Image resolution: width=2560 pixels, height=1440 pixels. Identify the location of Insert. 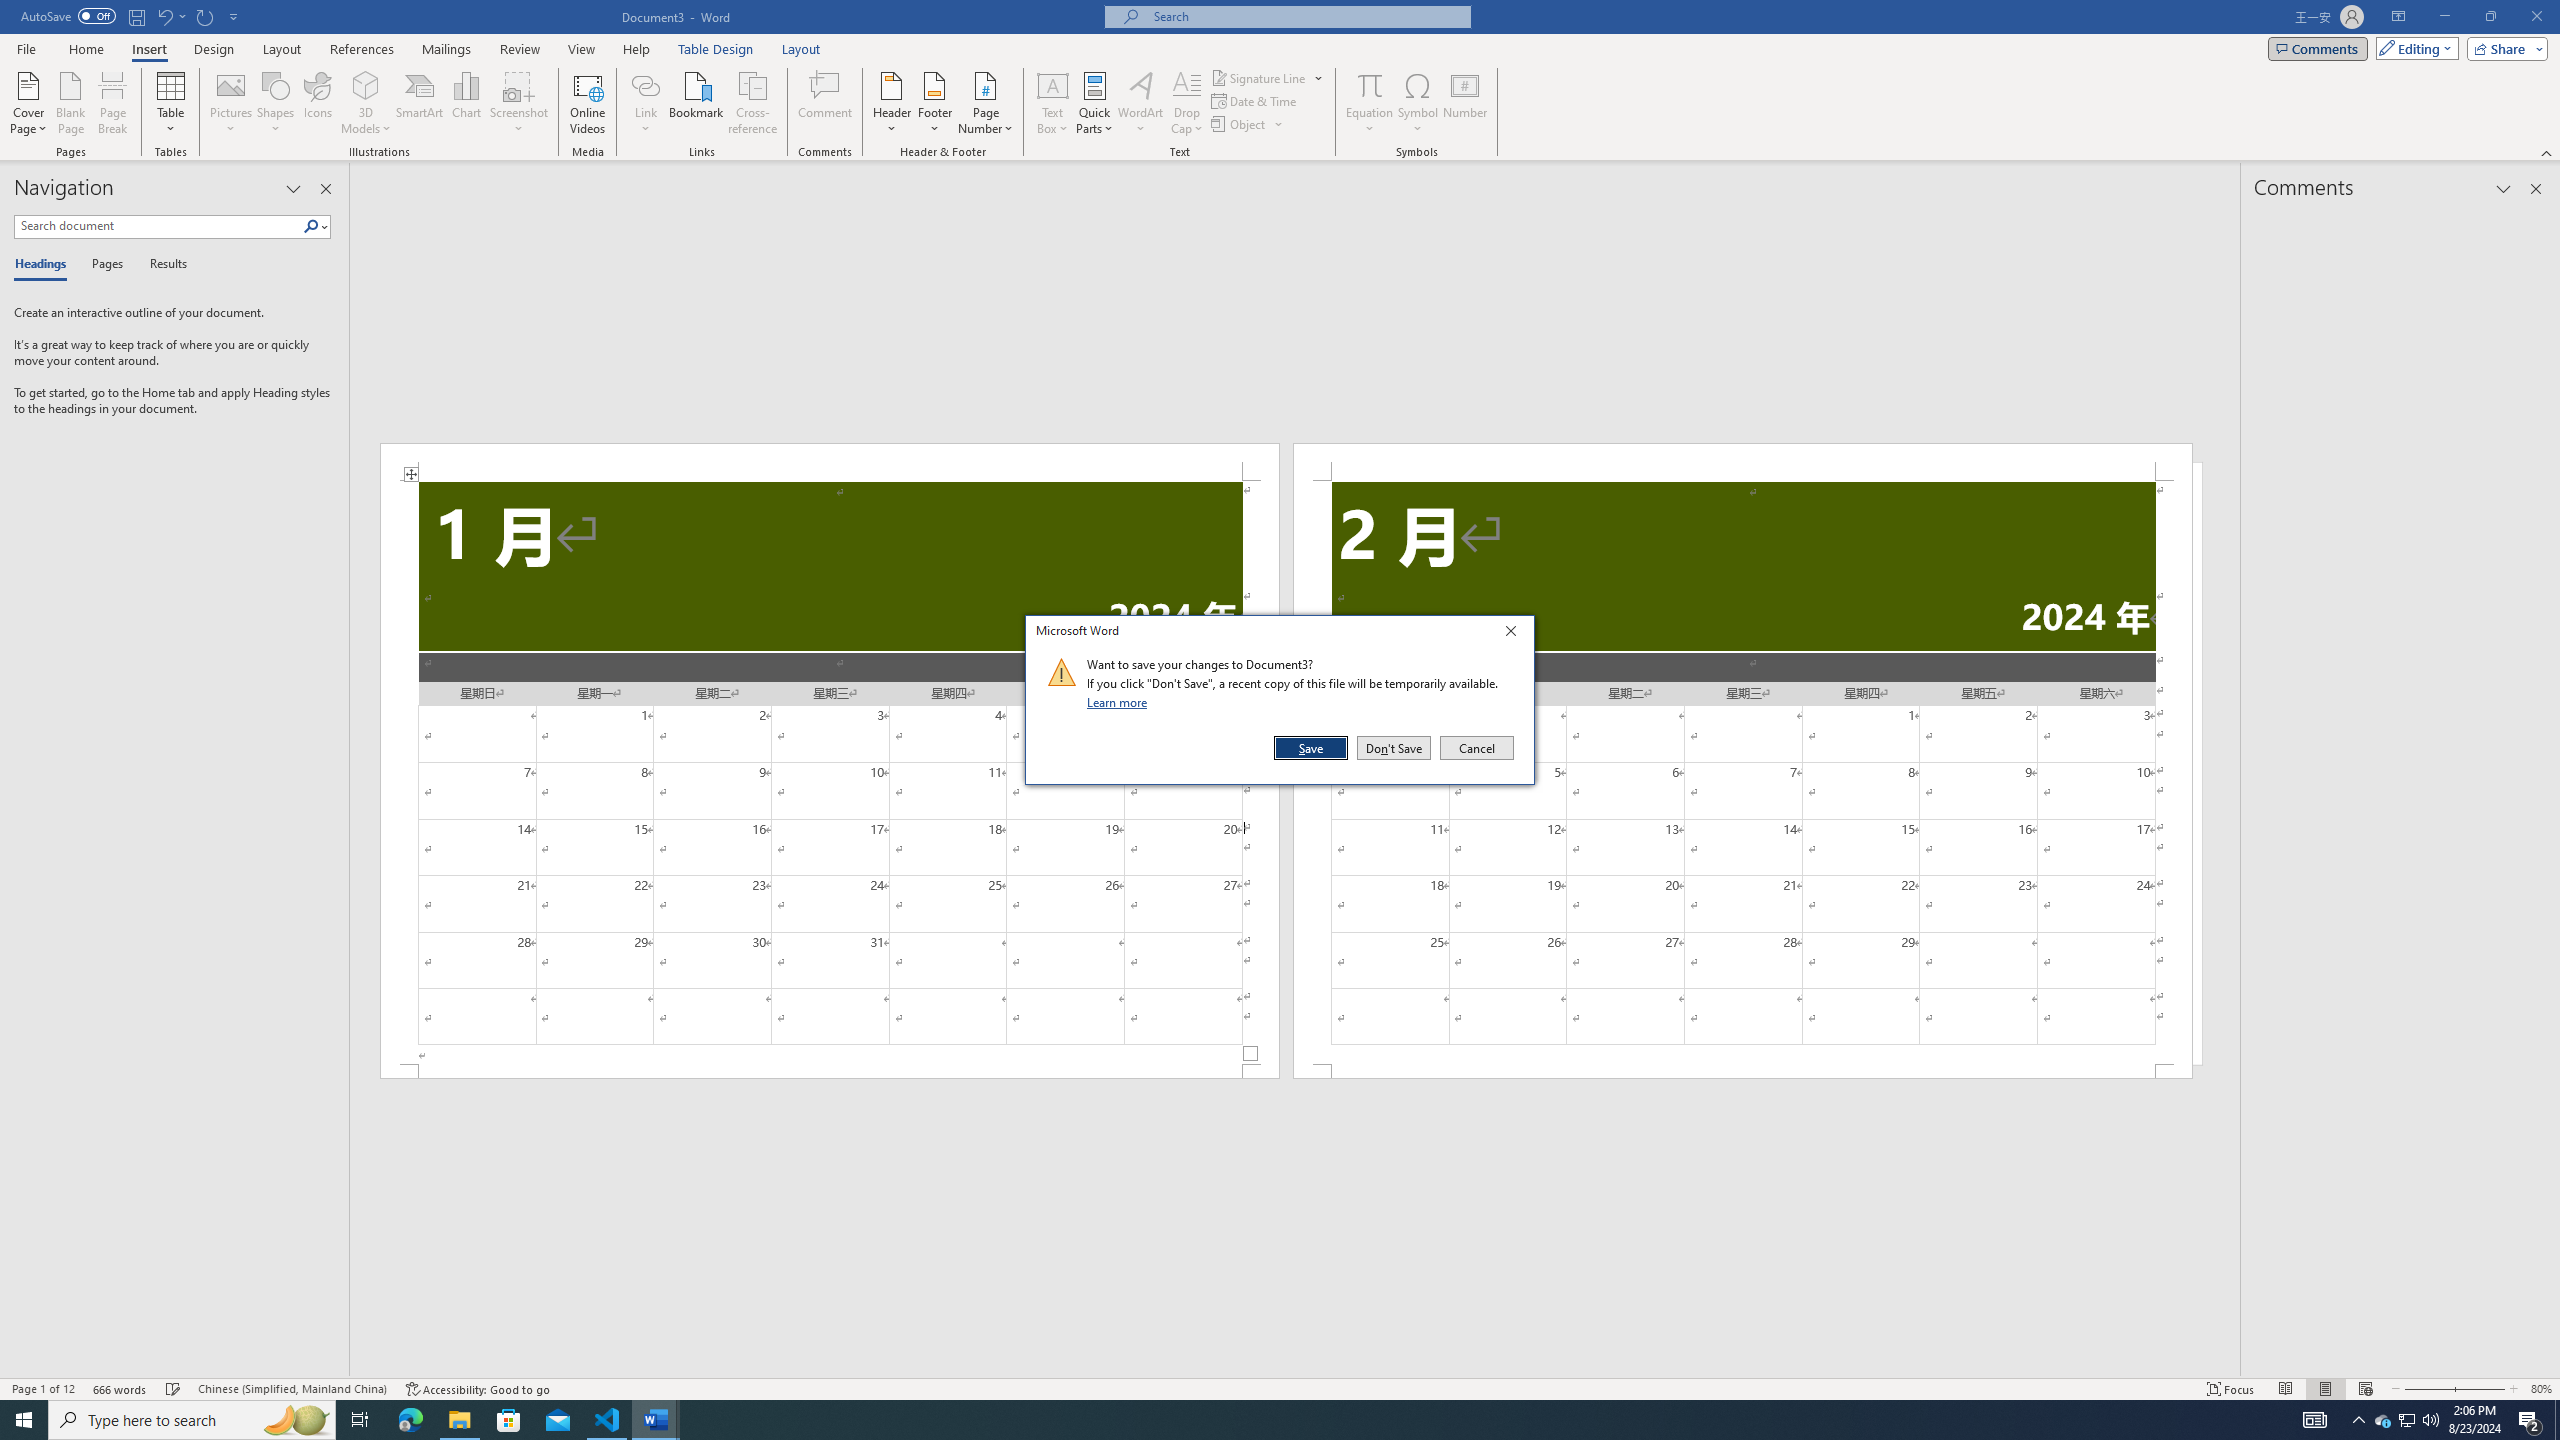
(148, 49).